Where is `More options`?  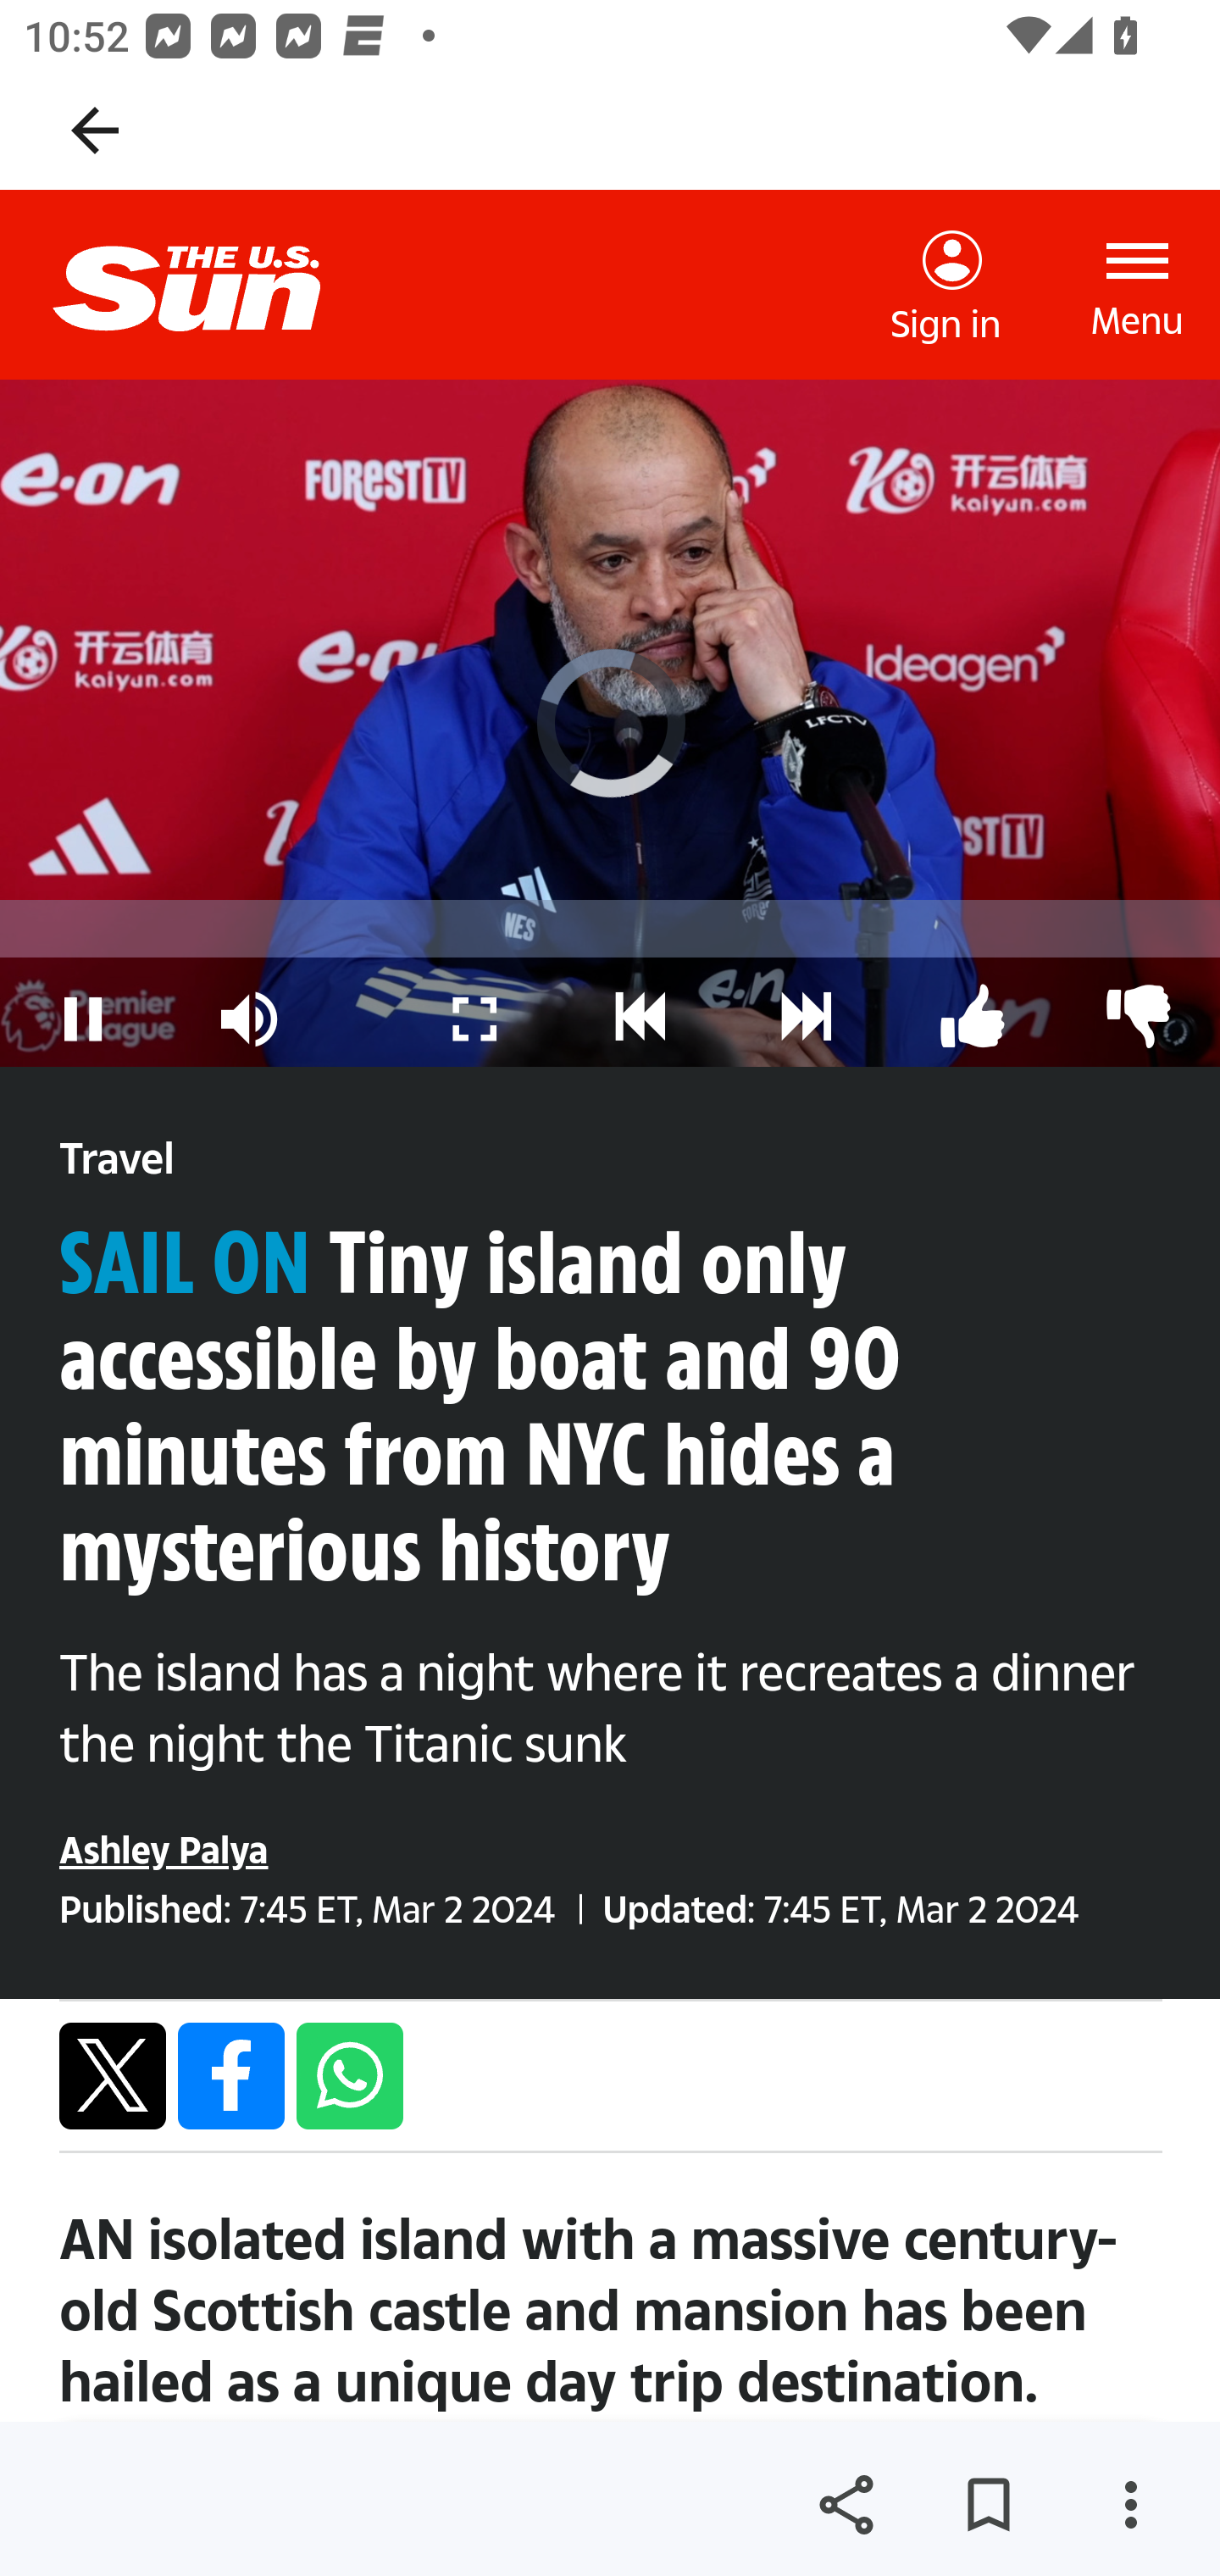 More options is located at coordinates (1130, 2505).